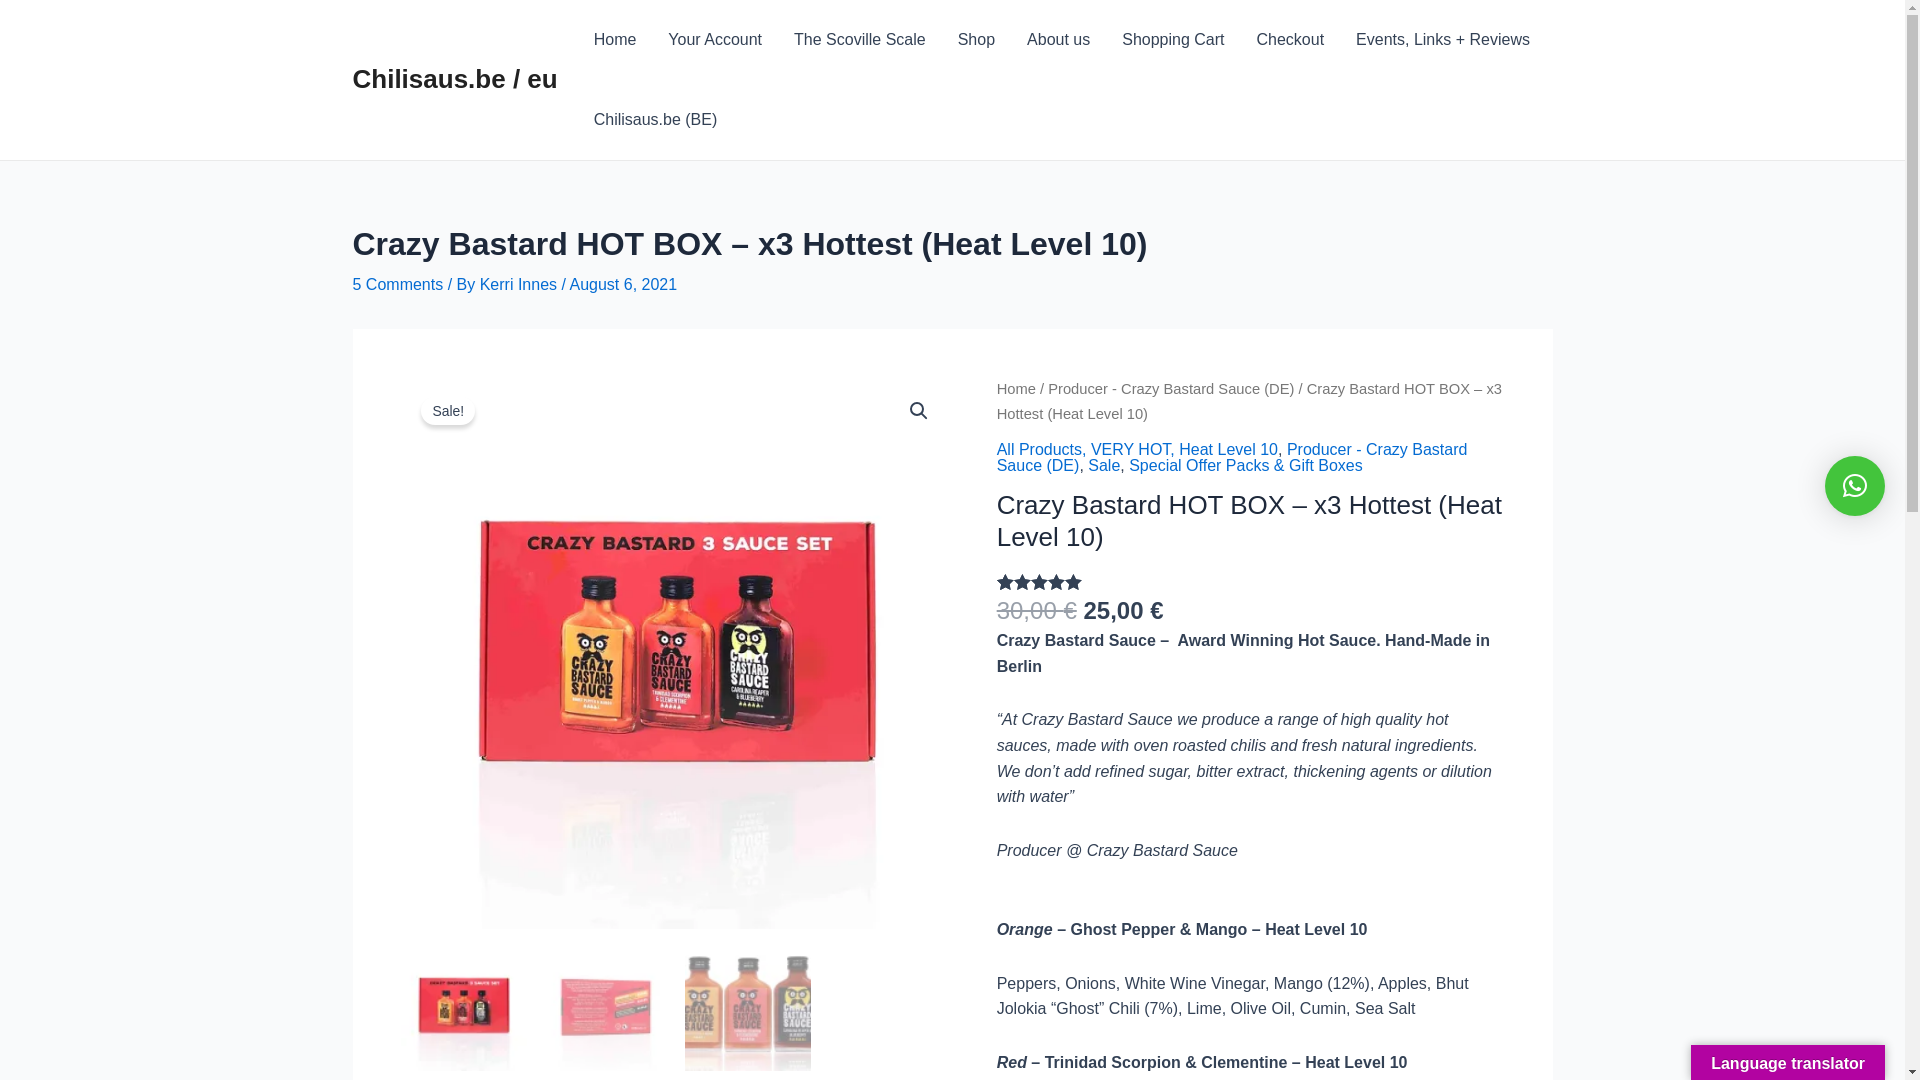 This screenshot has width=1920, height=1080. I want to click on Shopping Cart, so click(1173, 40).